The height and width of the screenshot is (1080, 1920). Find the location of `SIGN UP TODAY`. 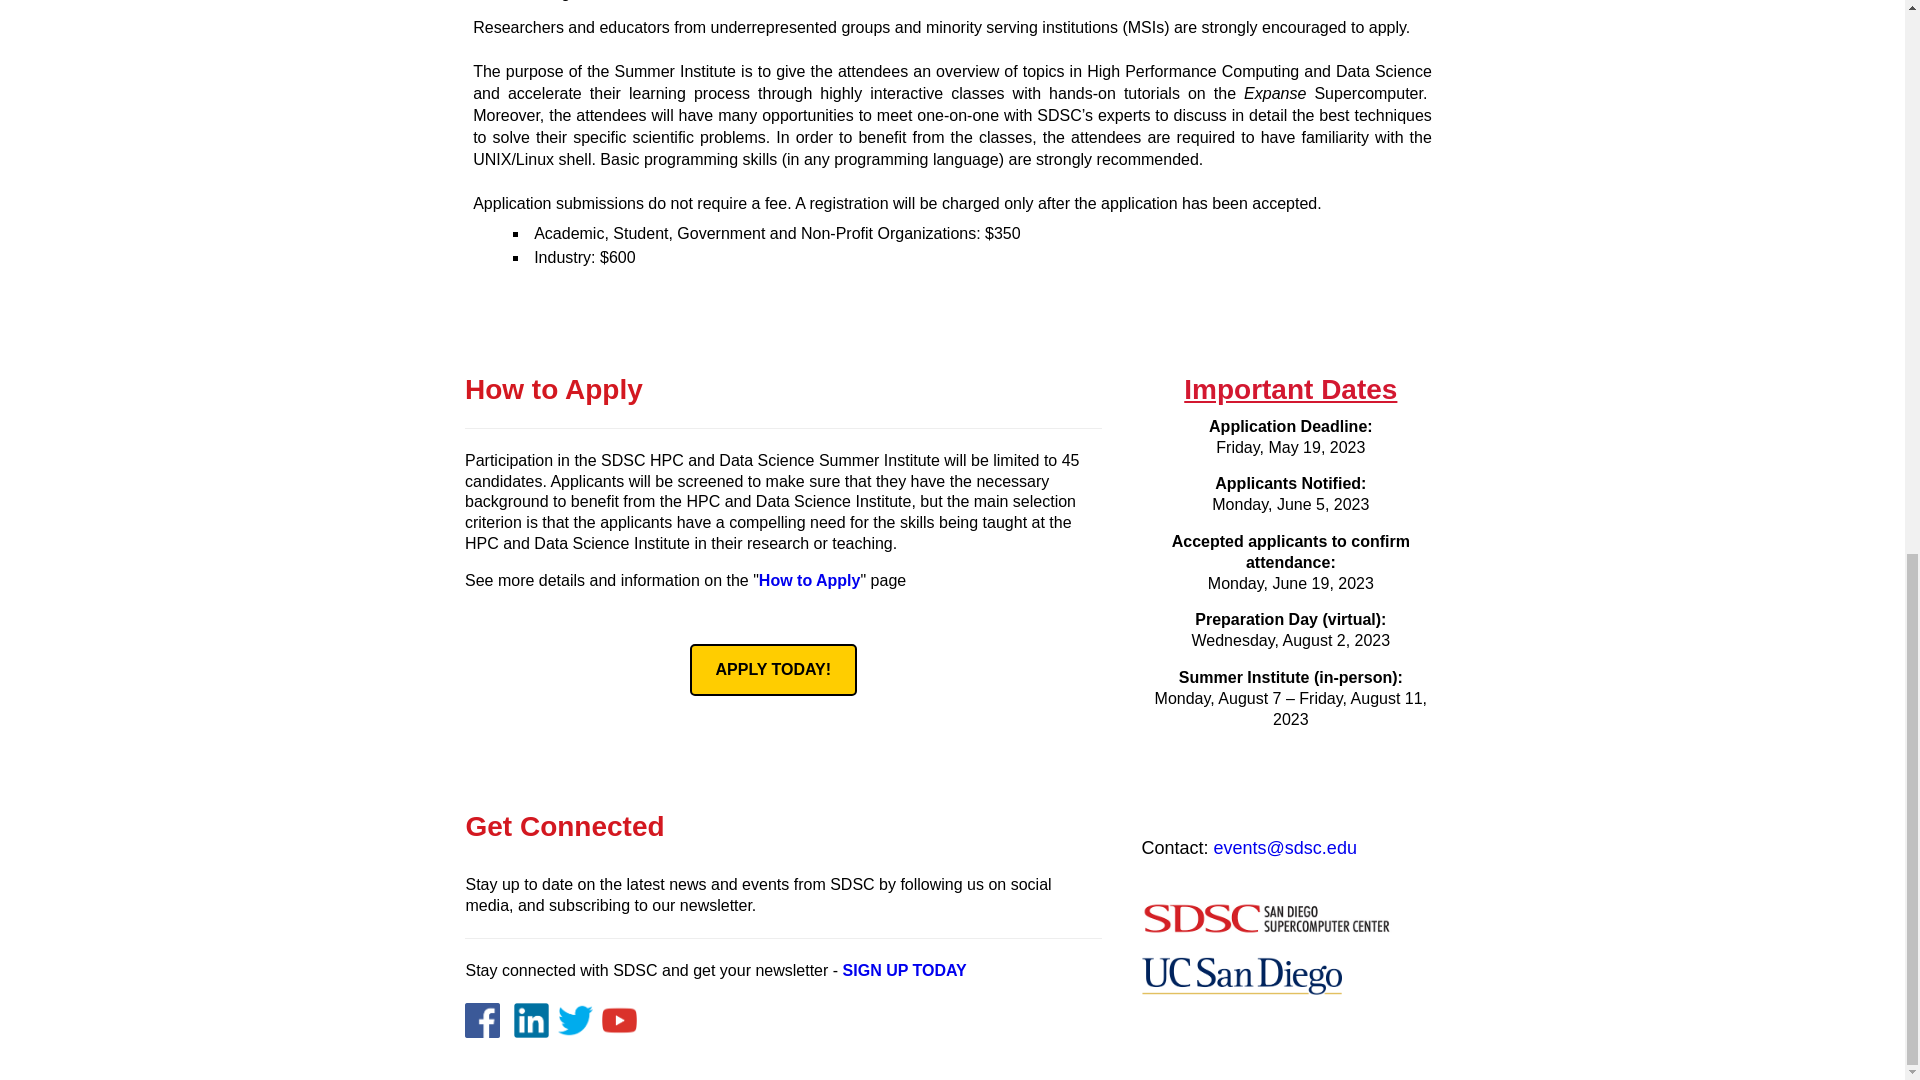

SIGN UP TODAY is located at coordinates (904, 970).